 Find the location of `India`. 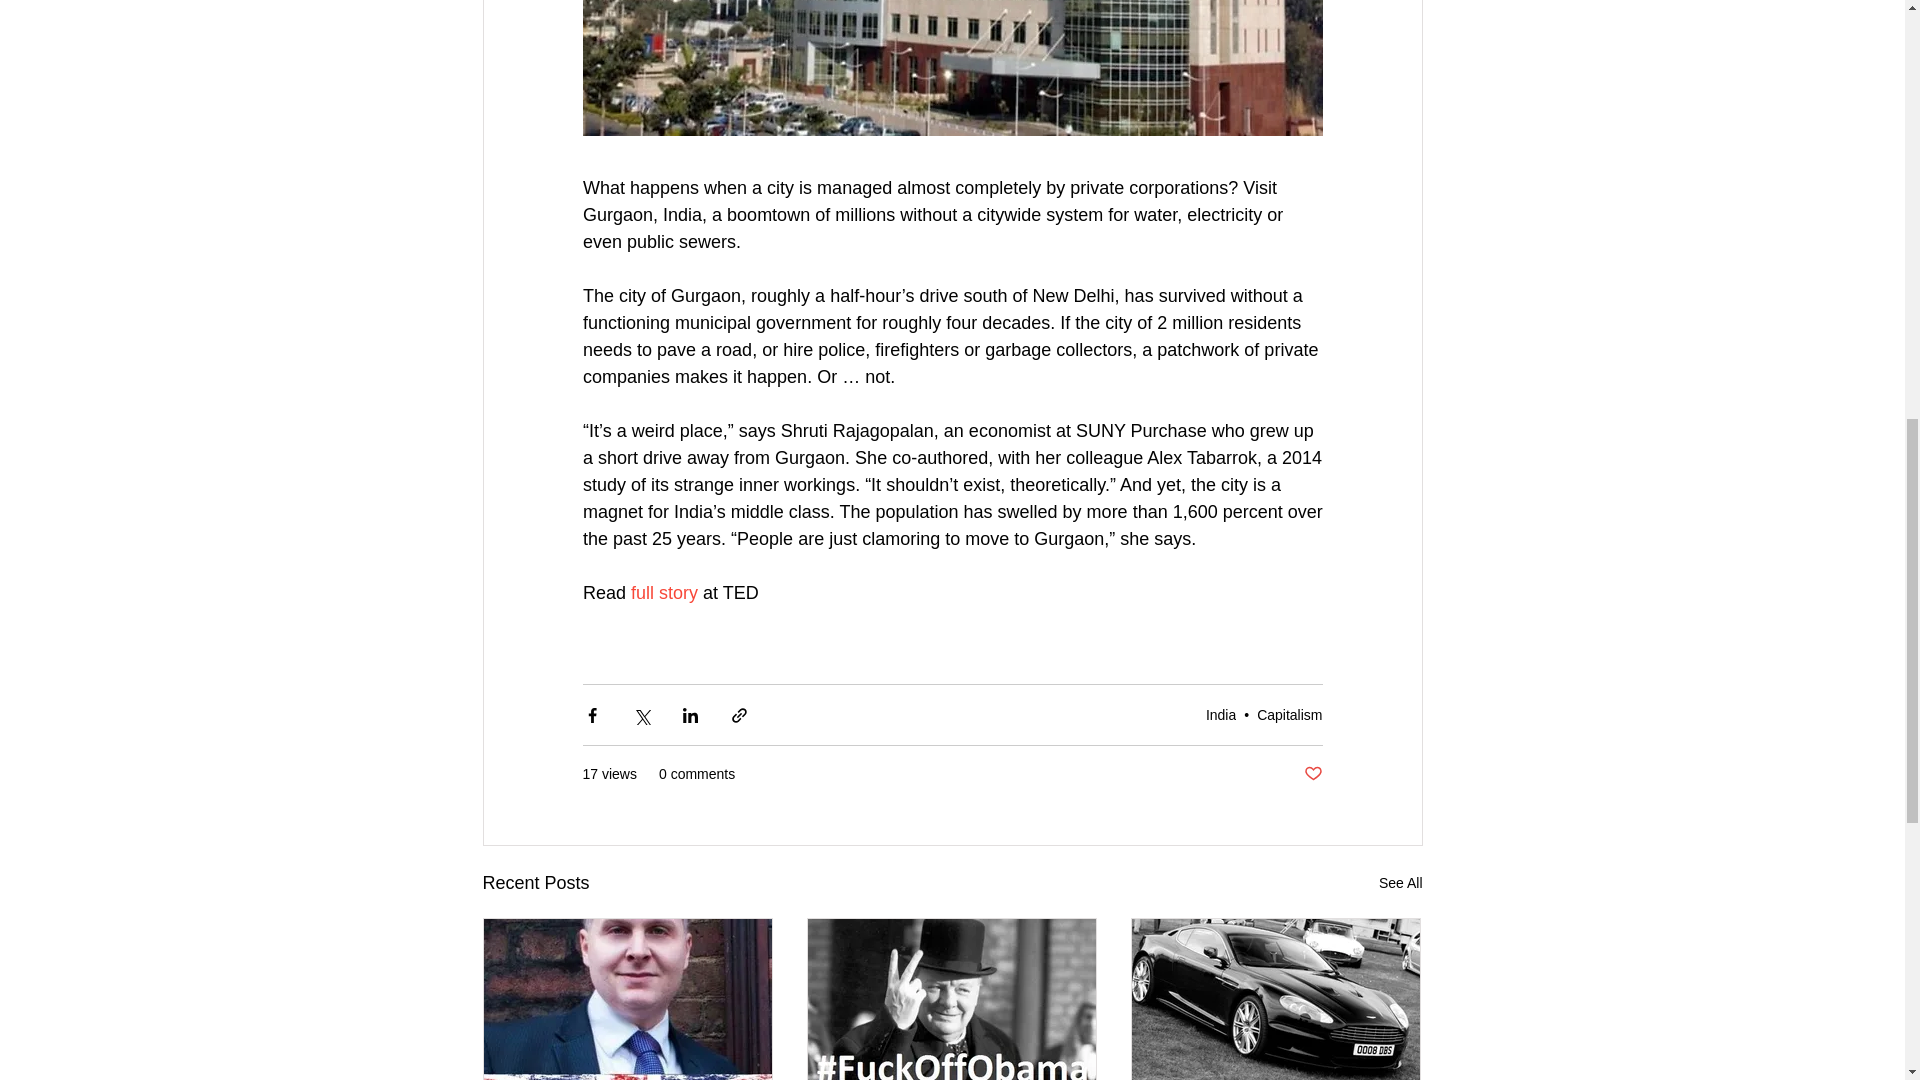

India is located at coordinates (1220, 714).